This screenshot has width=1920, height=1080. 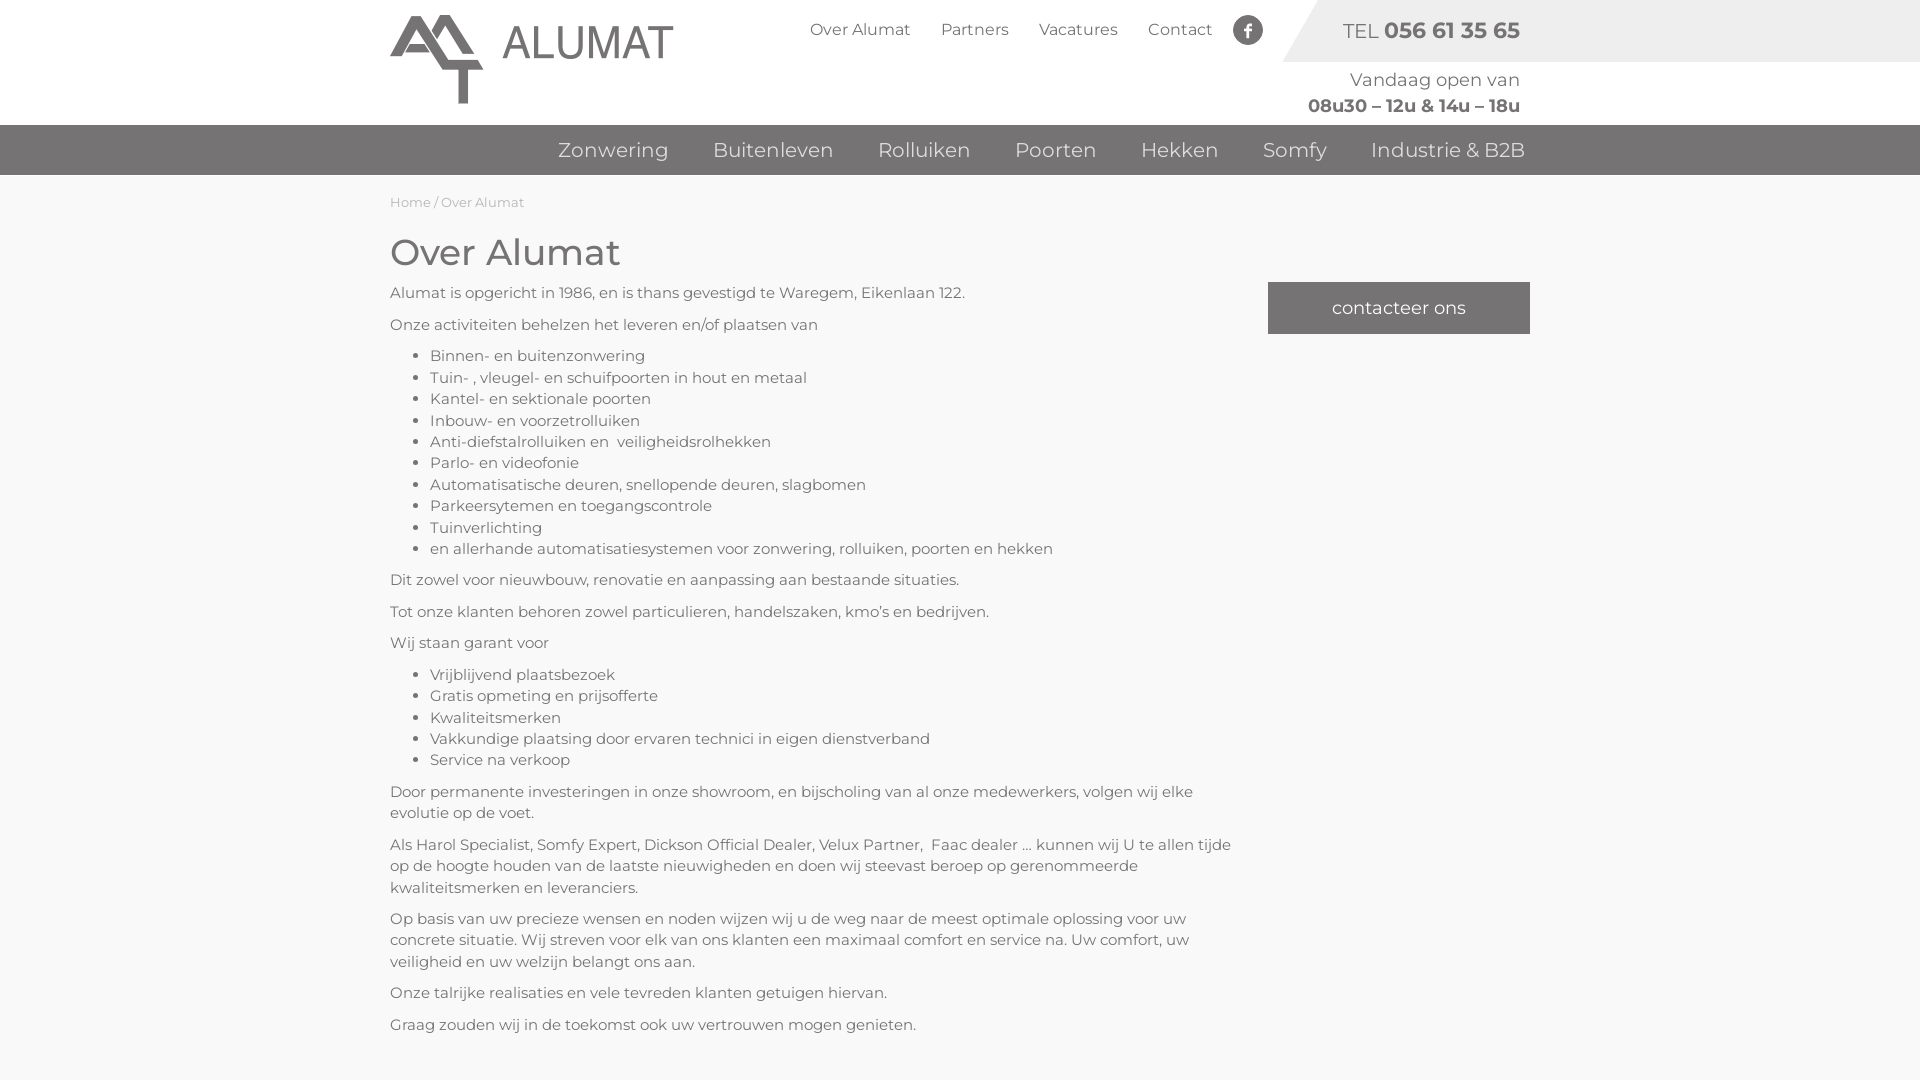 What do you see at coordinates (774, 150) in the screenshot?
I see `Buitenleven` at bounding box center [774, 150].